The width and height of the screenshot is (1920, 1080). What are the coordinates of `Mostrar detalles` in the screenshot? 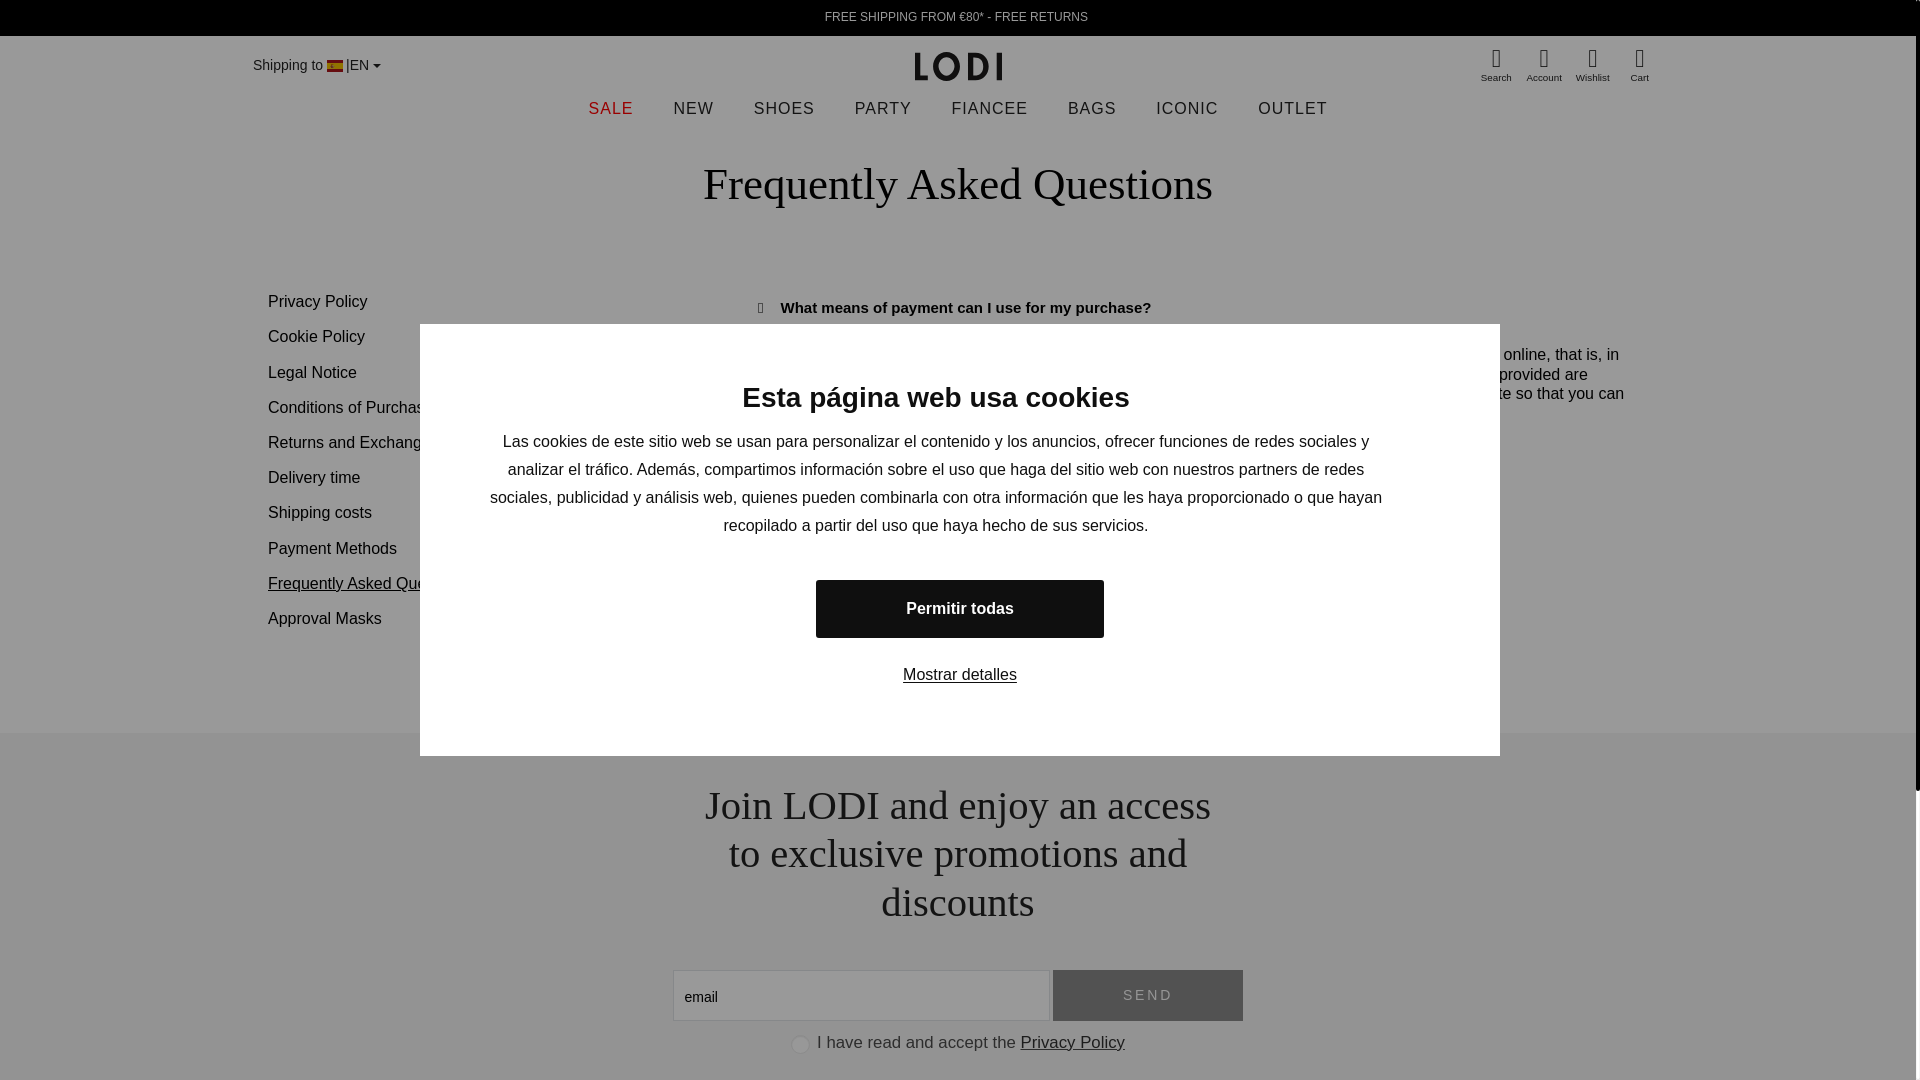 It's located at (960, 674).